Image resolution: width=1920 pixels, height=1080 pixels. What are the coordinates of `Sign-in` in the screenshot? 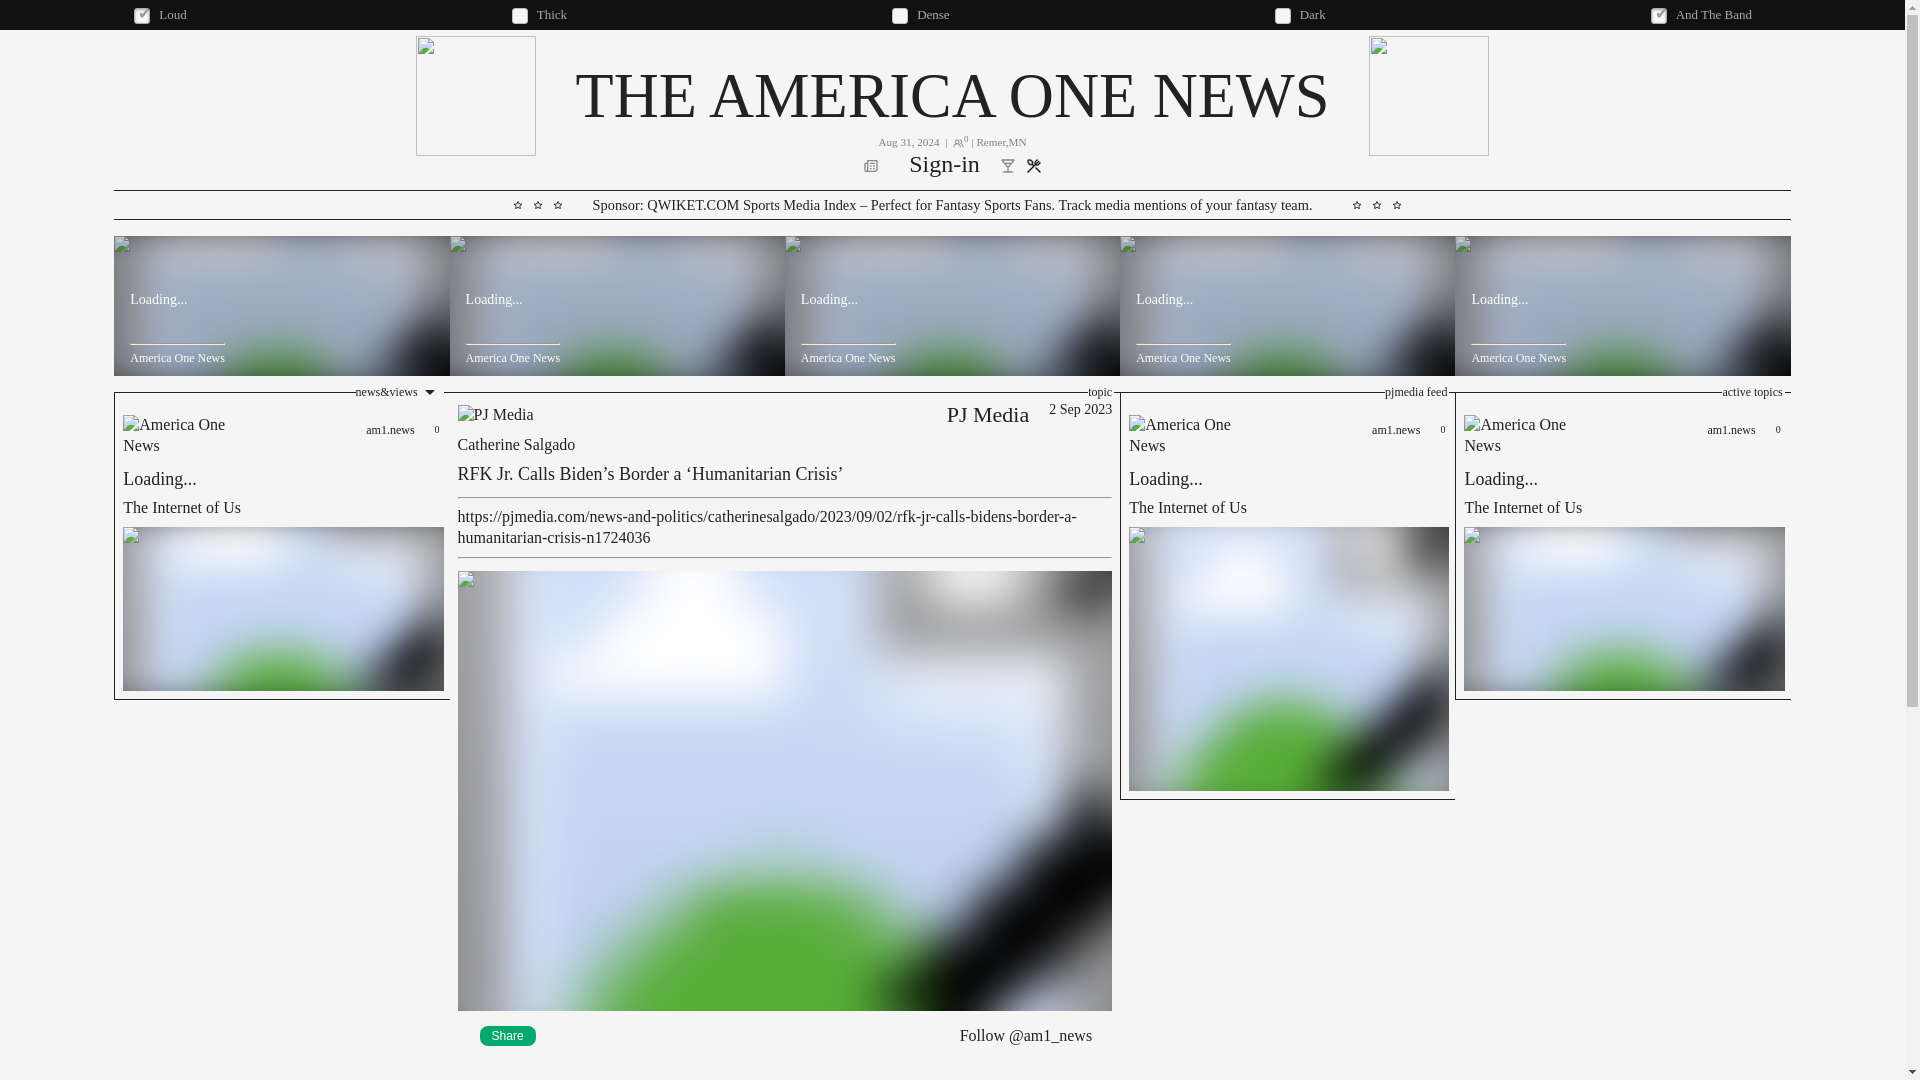 It's located at (951, 95).